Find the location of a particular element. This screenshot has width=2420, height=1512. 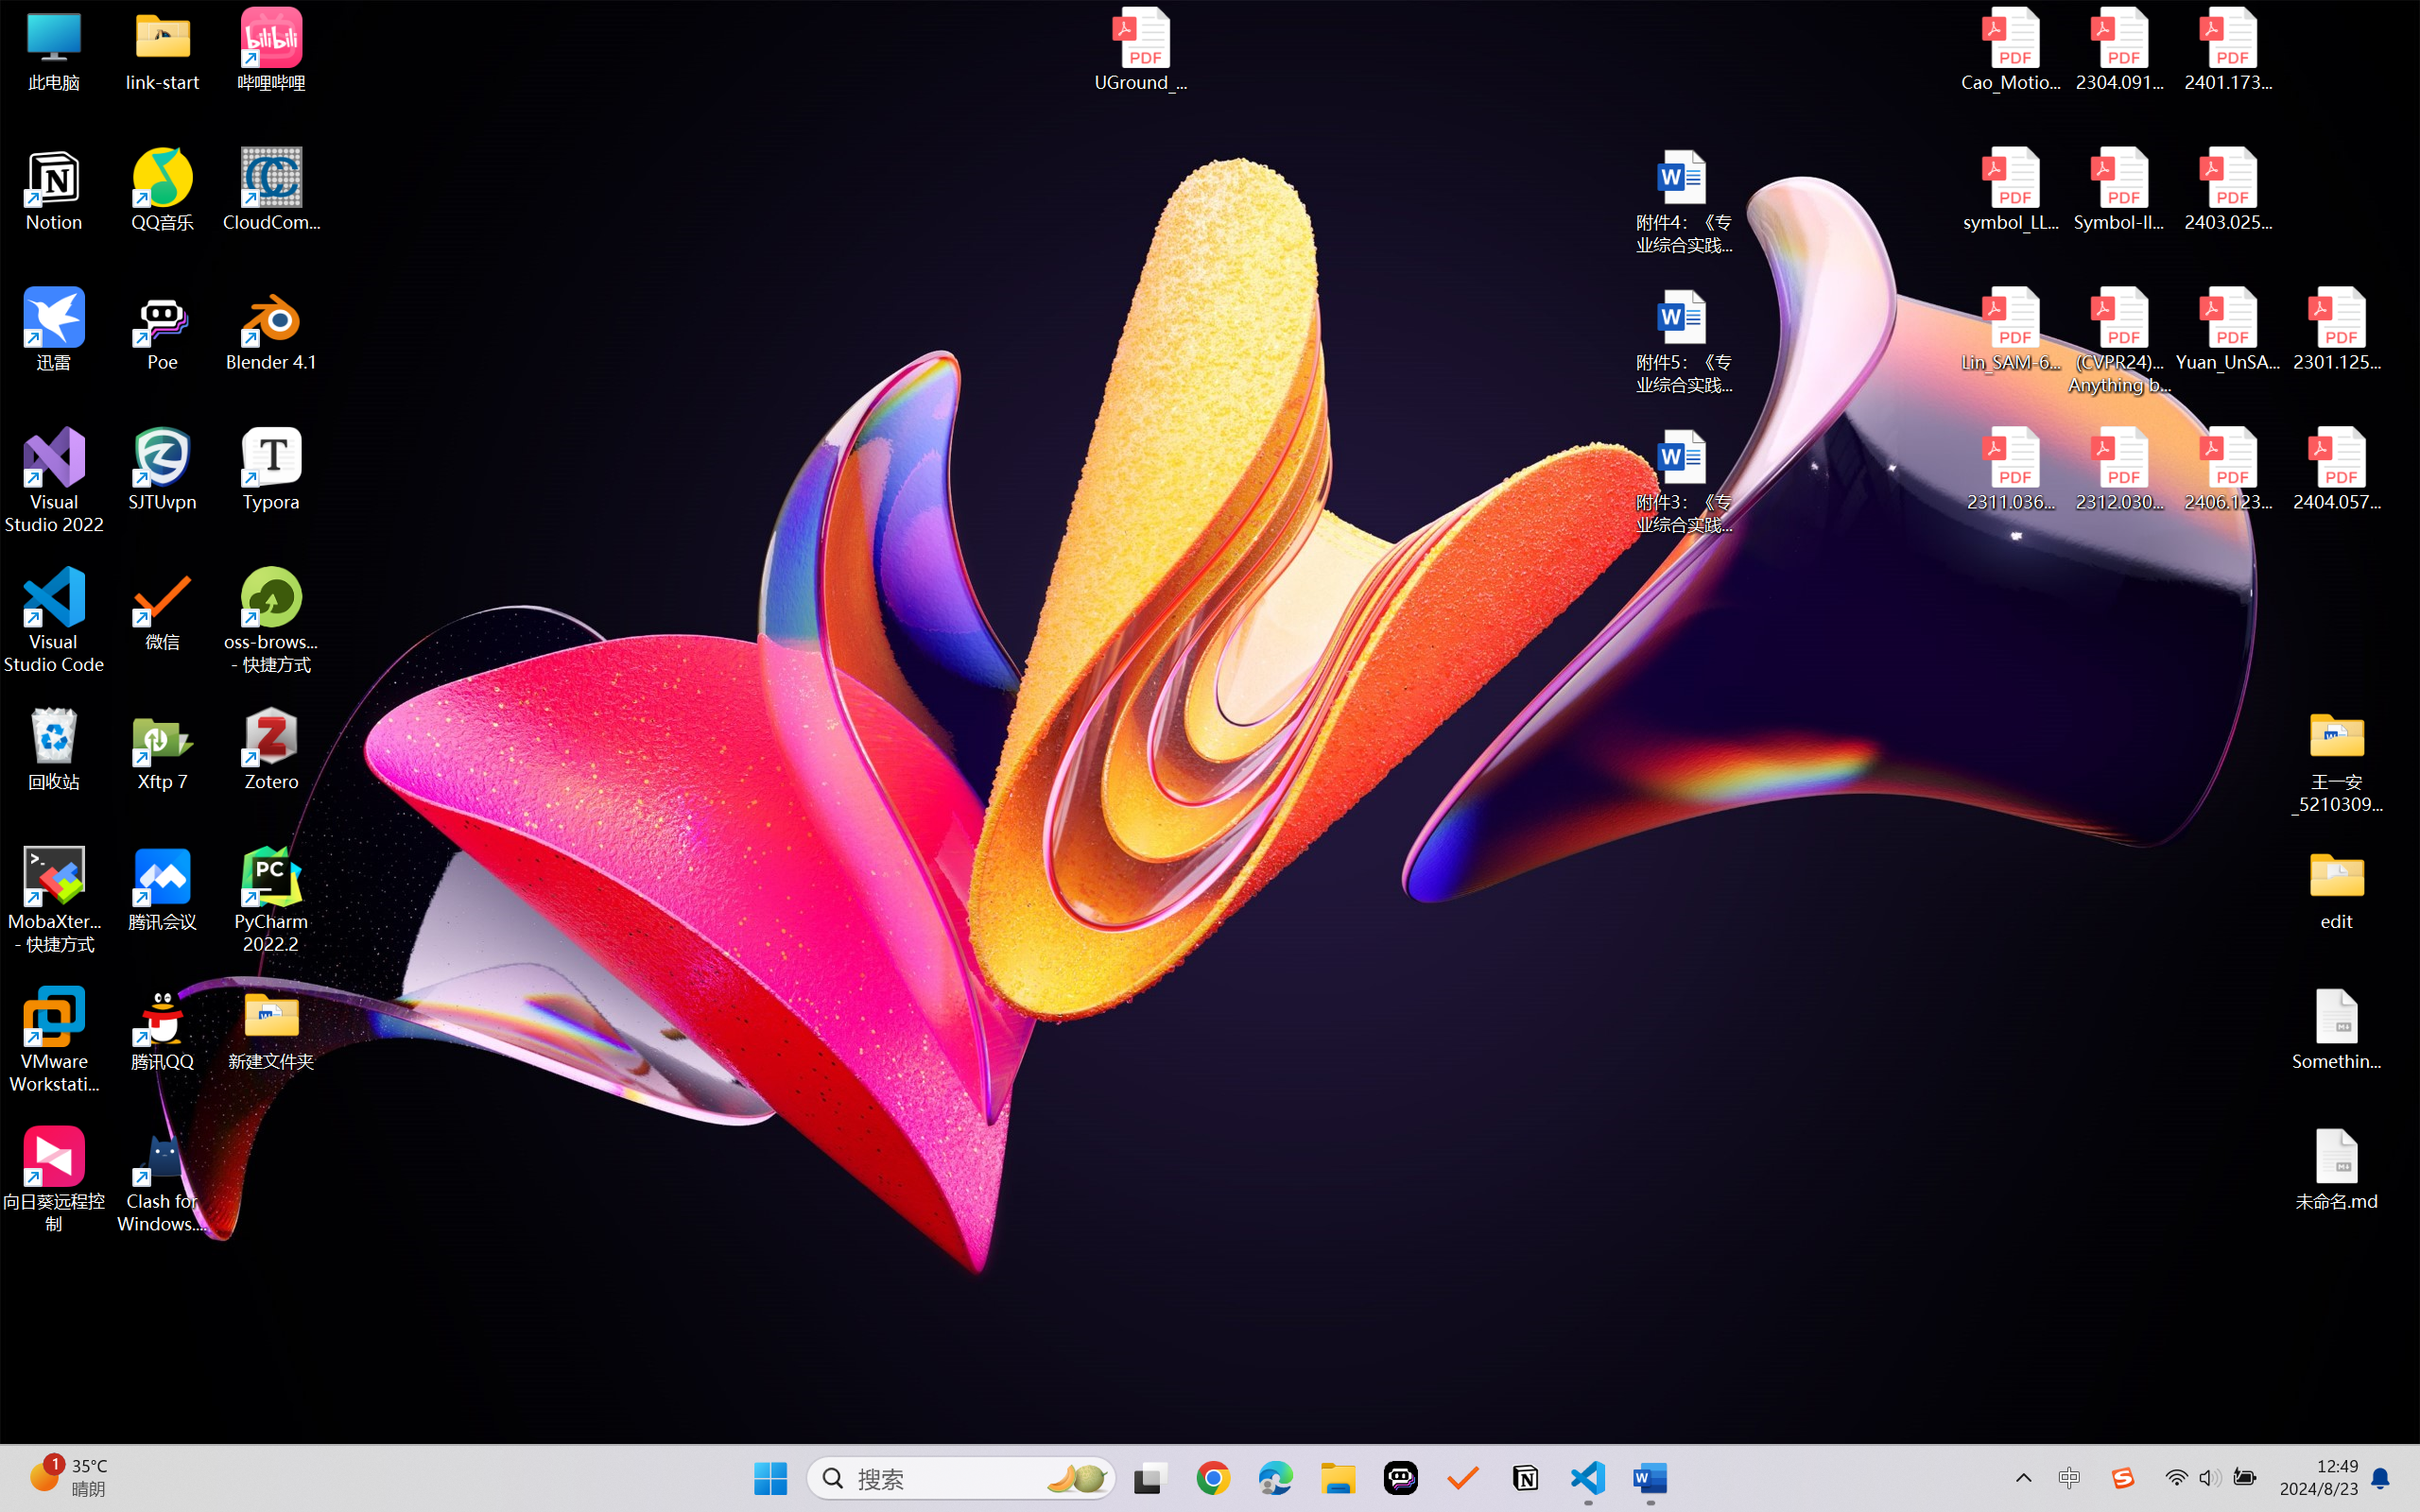

Visual Studio Code is located at coordinates (55, 620).